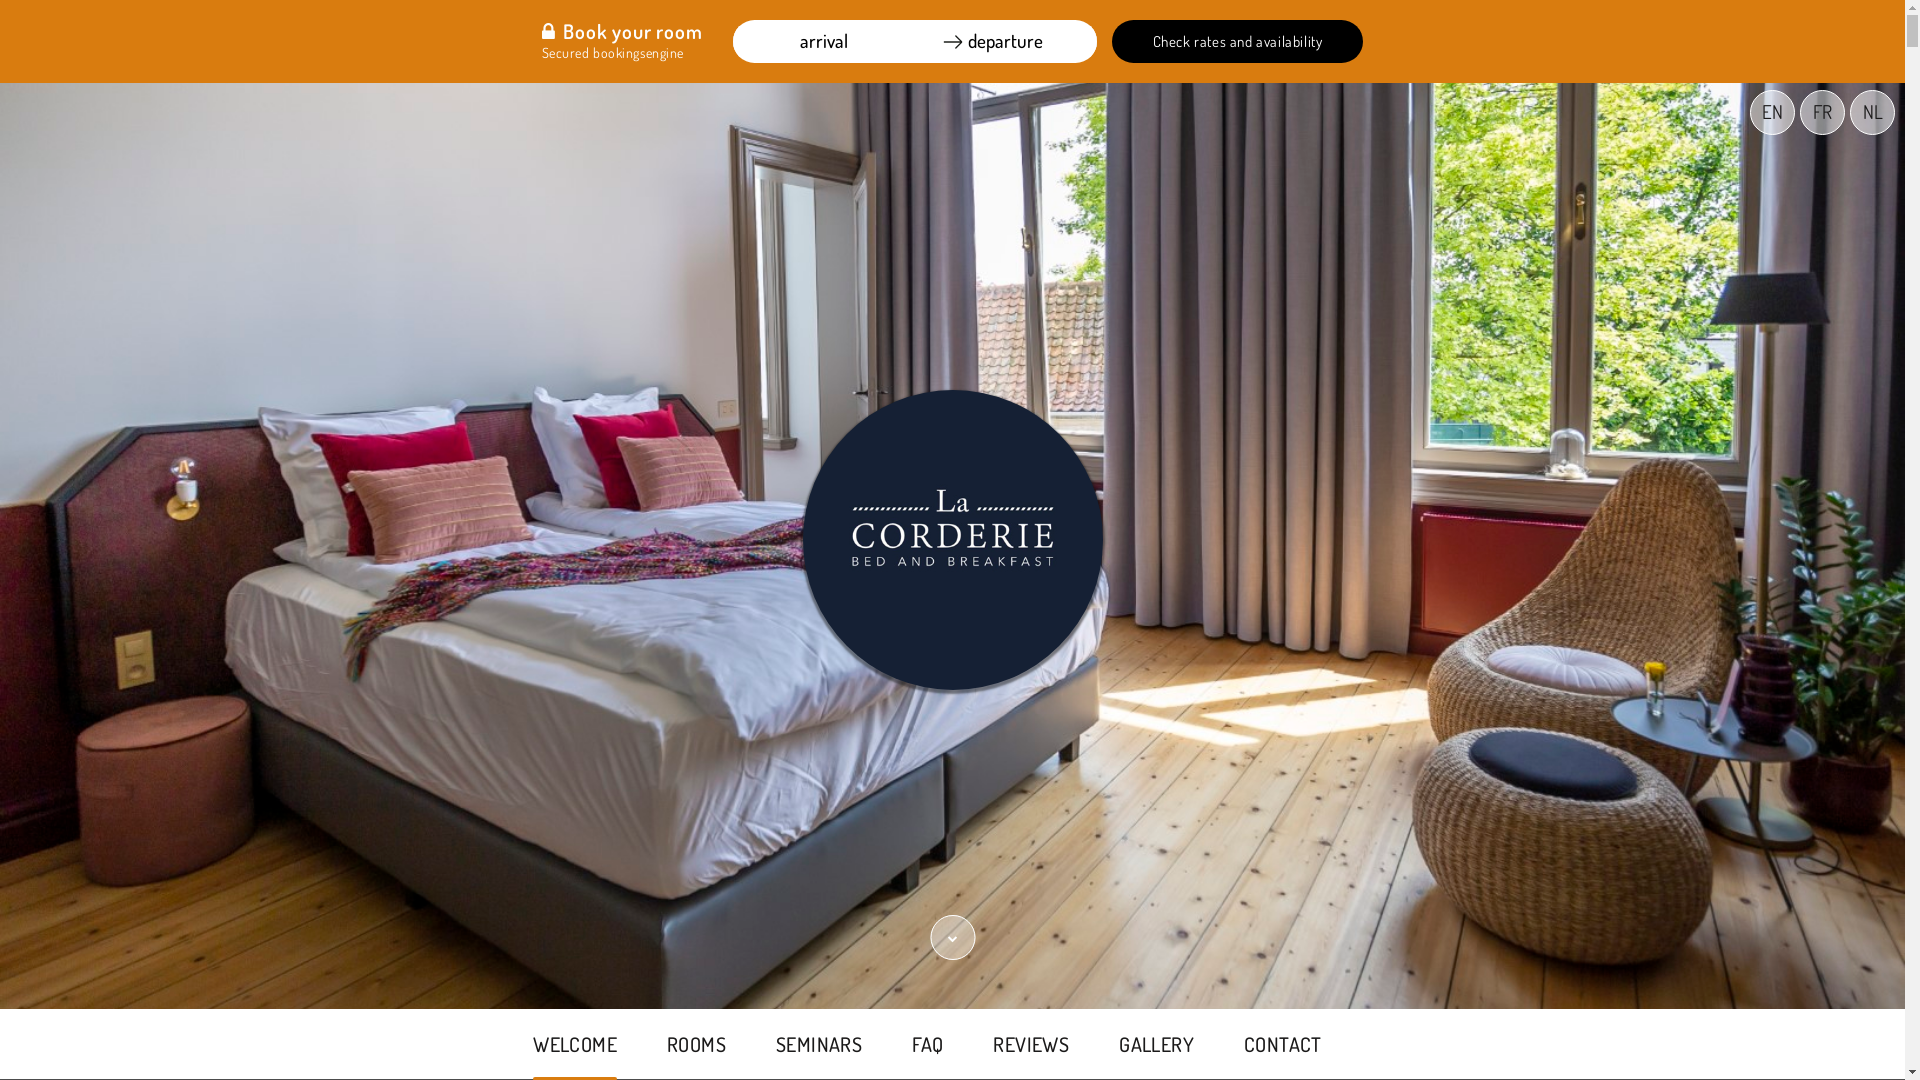 Image resolution: width=1920 pixels, height=1080 pixels. What do you see at coordinates (1822, 112) in the screenshot?
I see `FR` at bounding box center [1822, 112].